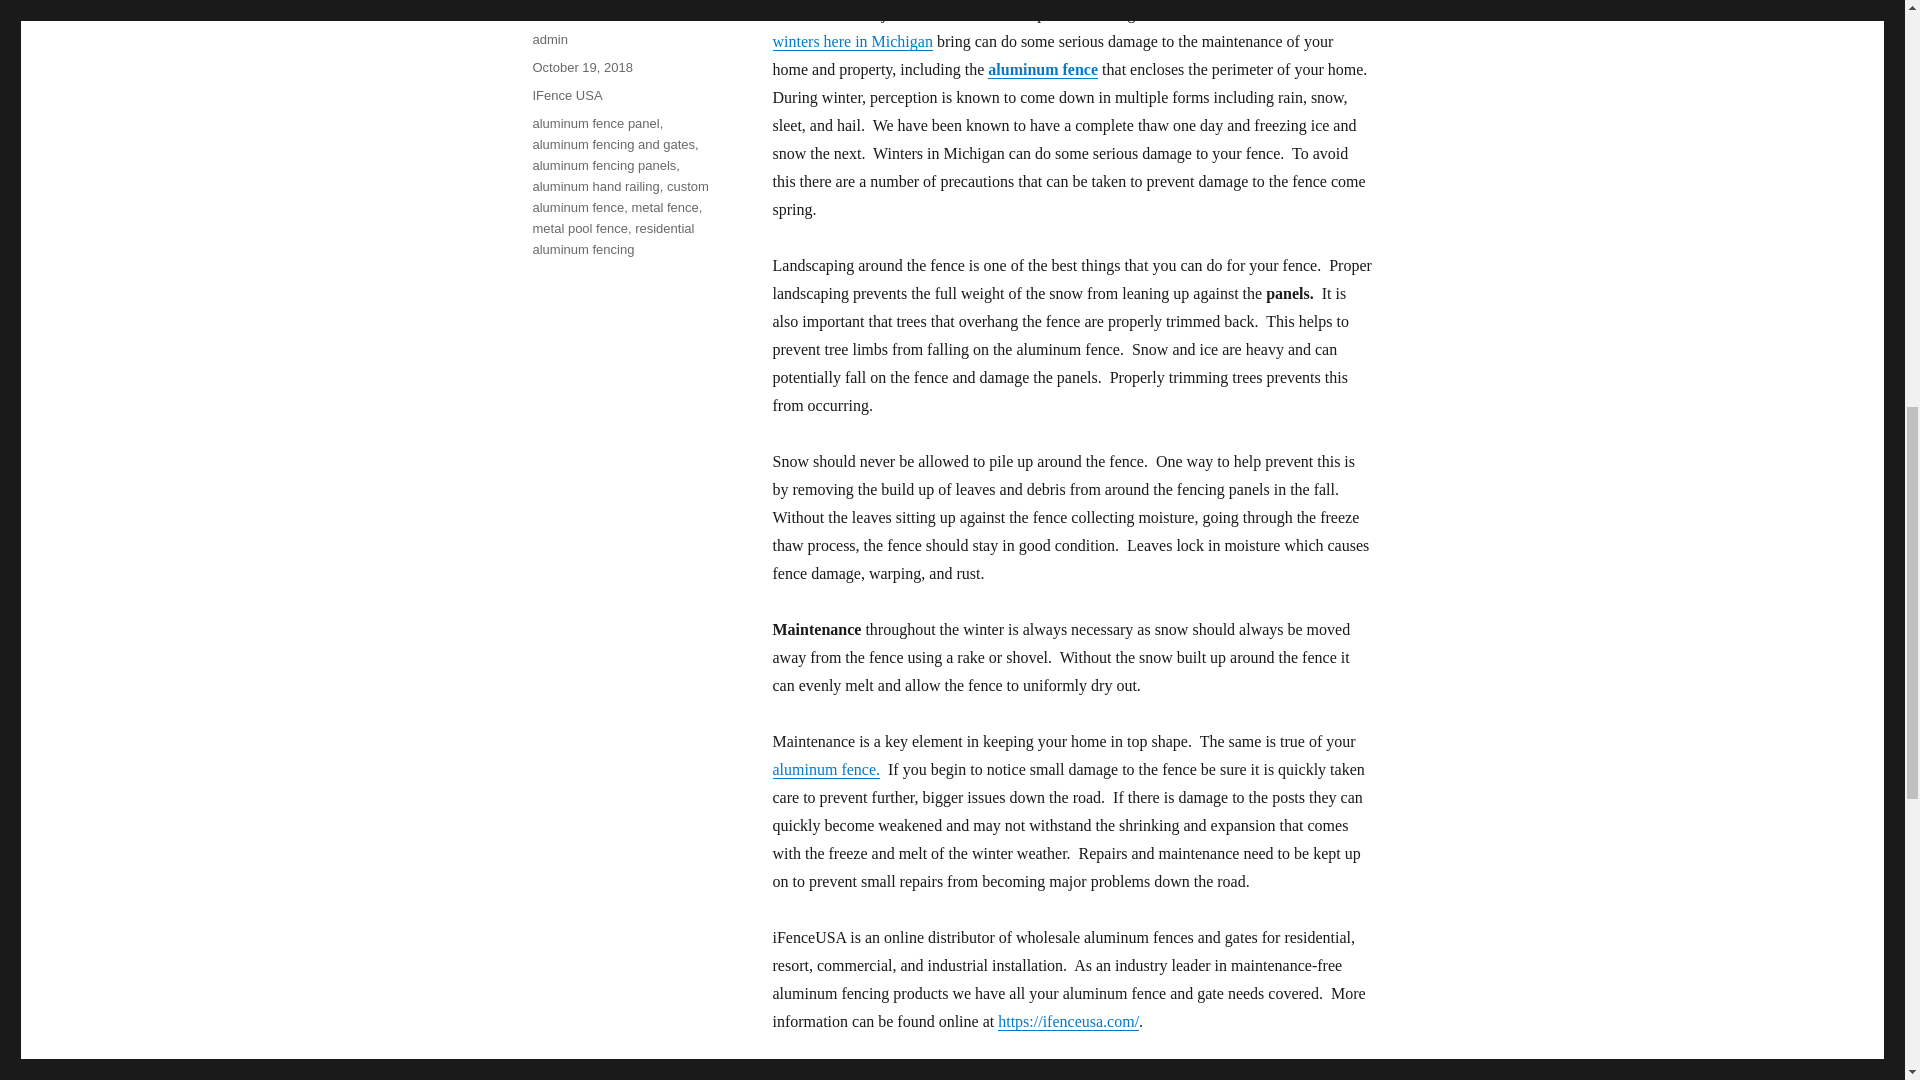 This screenshot has height=1080, width=1920. Describe the element at coordinates (579, 228) in the screenshot. I see `metal pool fence` at that location.